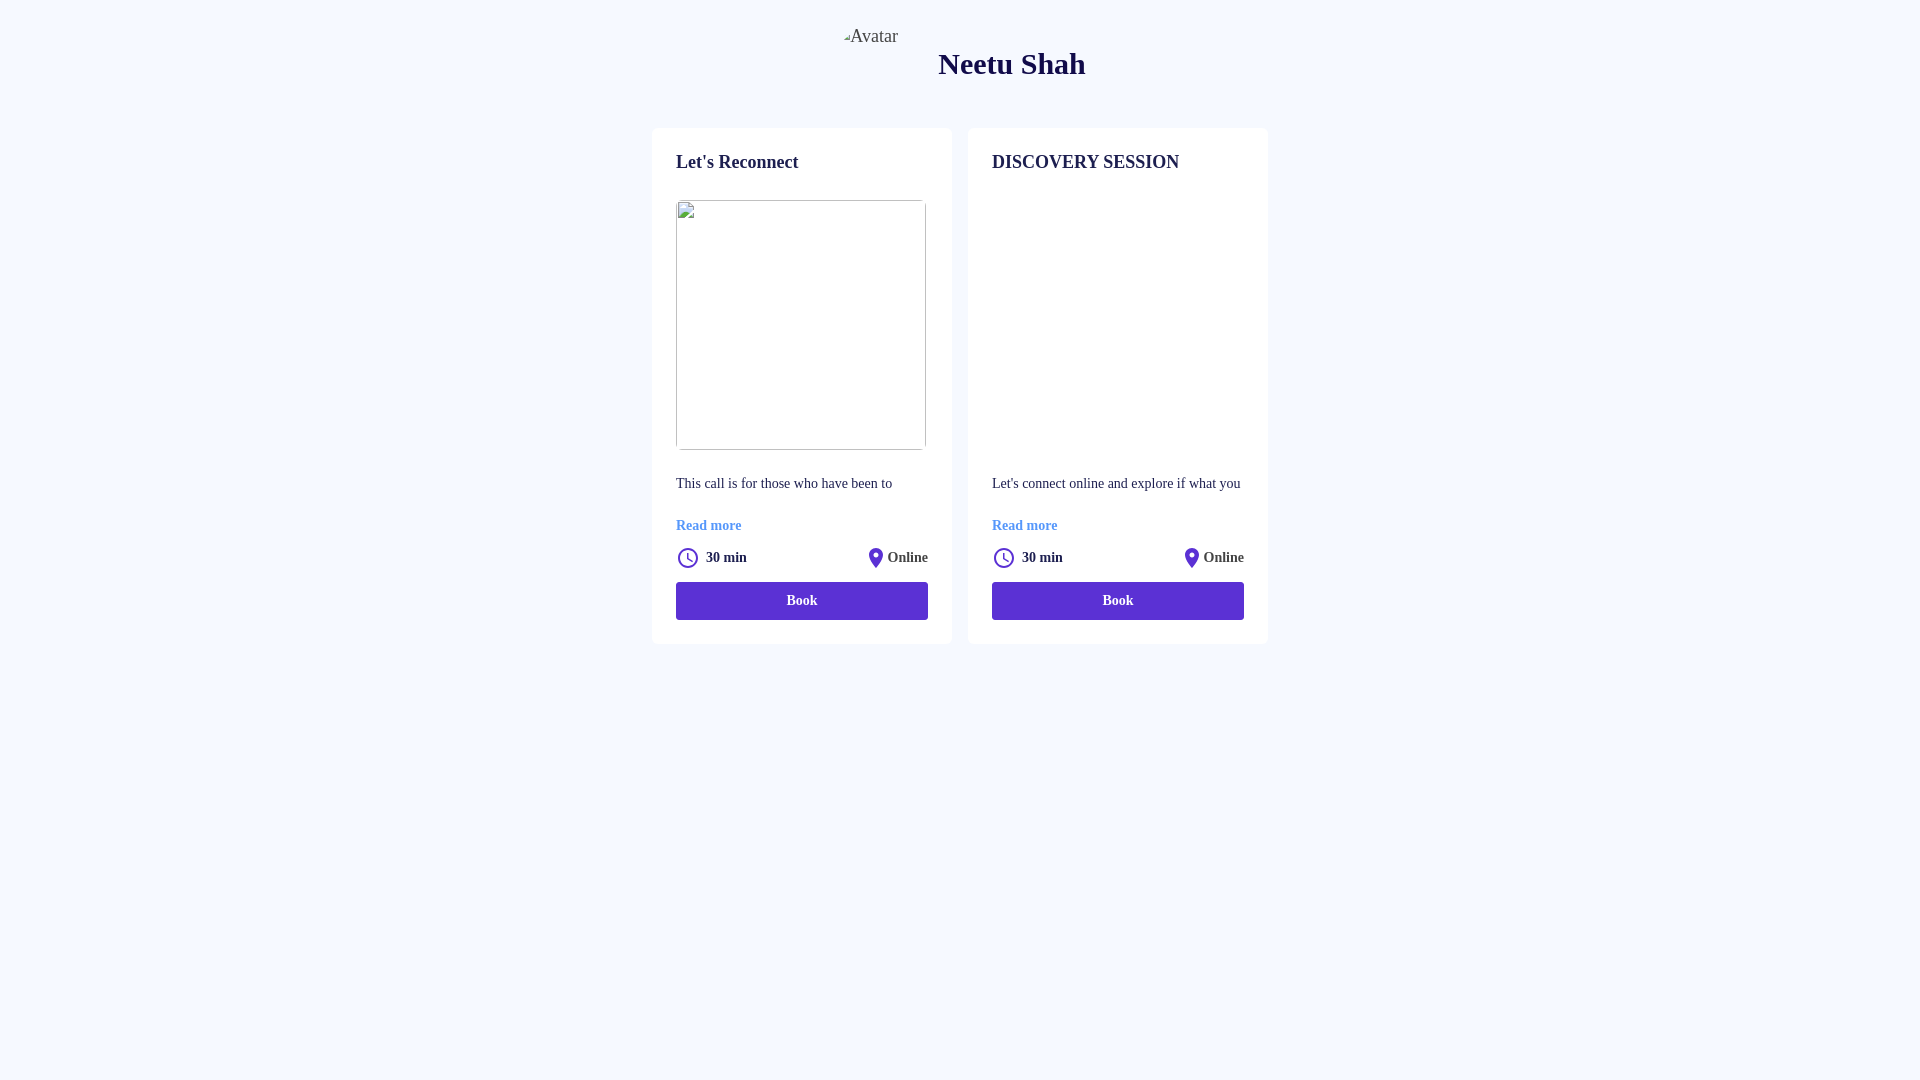  Describe the element at coordinates (1118, 601) in the screenshot. I see `Book` at that location.